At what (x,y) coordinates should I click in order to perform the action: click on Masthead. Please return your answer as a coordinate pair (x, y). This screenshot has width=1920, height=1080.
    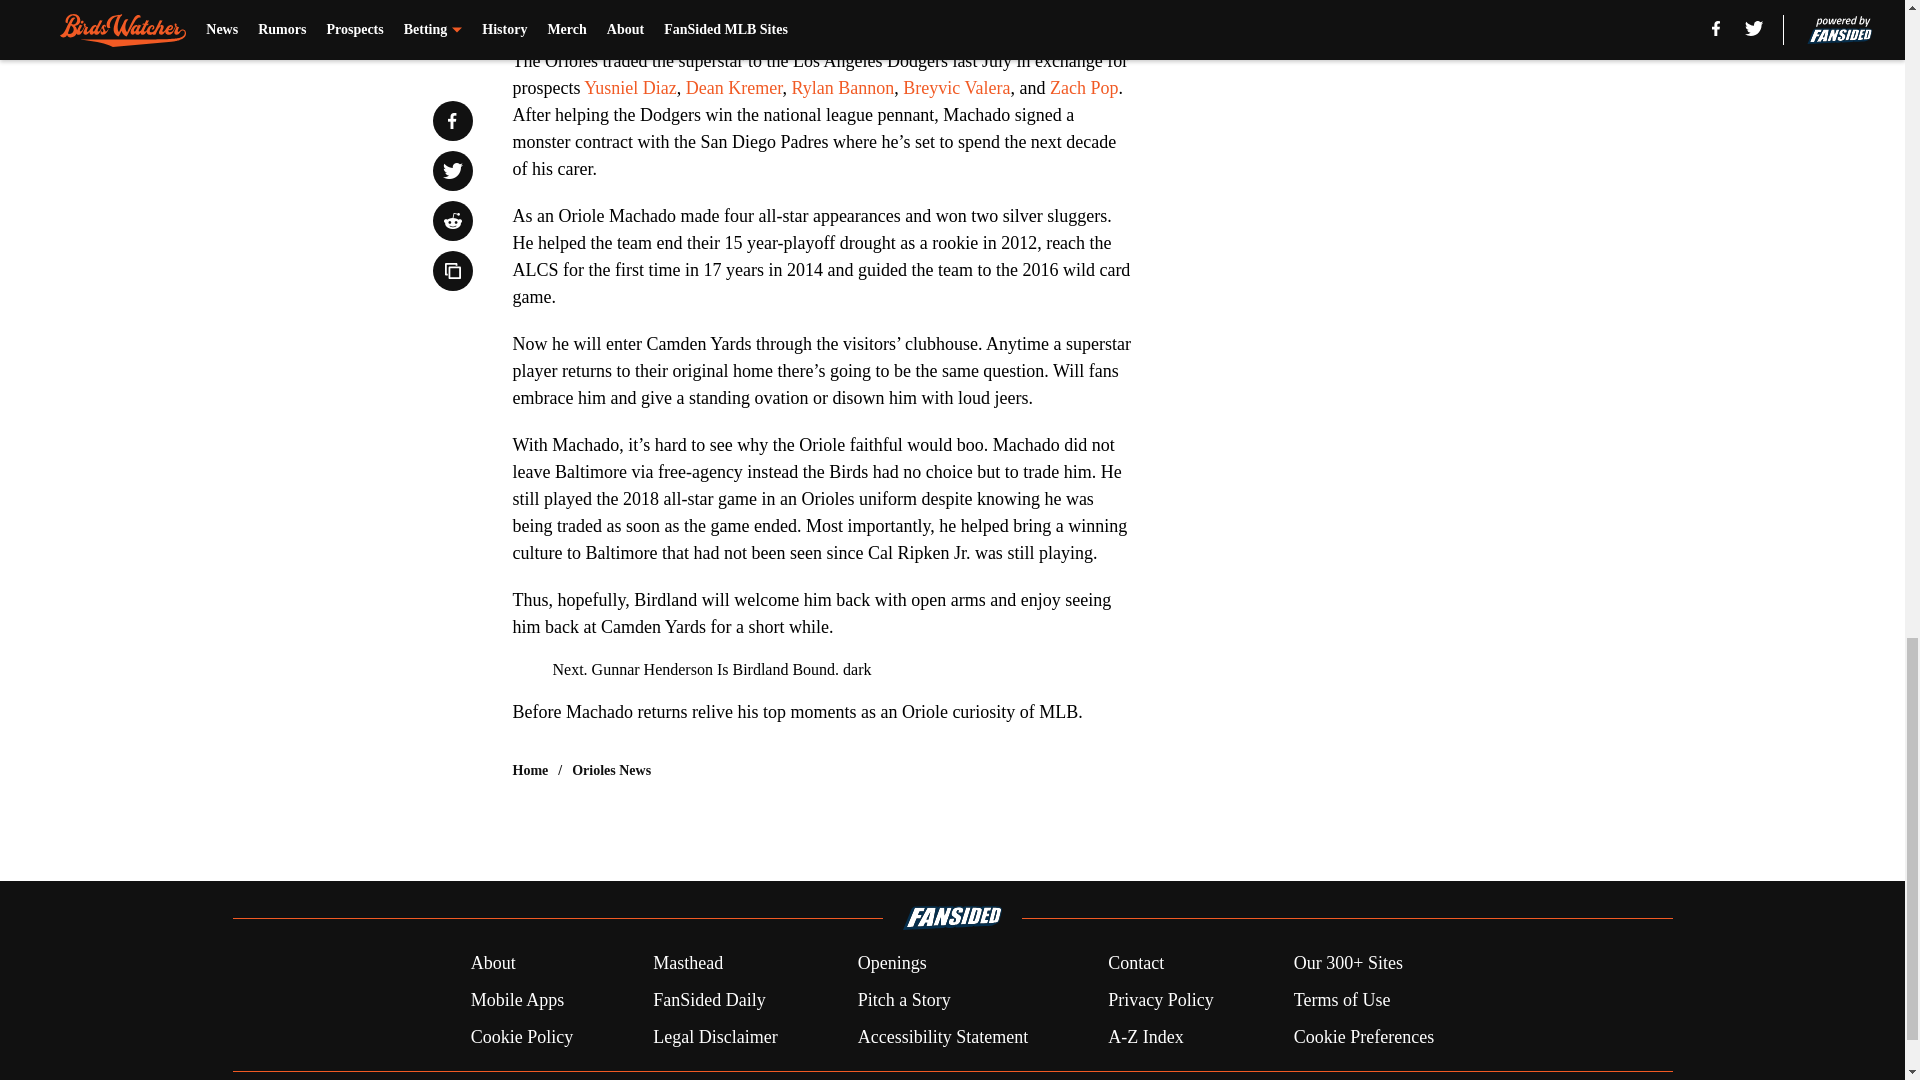
    Looking at the image, I should click on (688, 964).